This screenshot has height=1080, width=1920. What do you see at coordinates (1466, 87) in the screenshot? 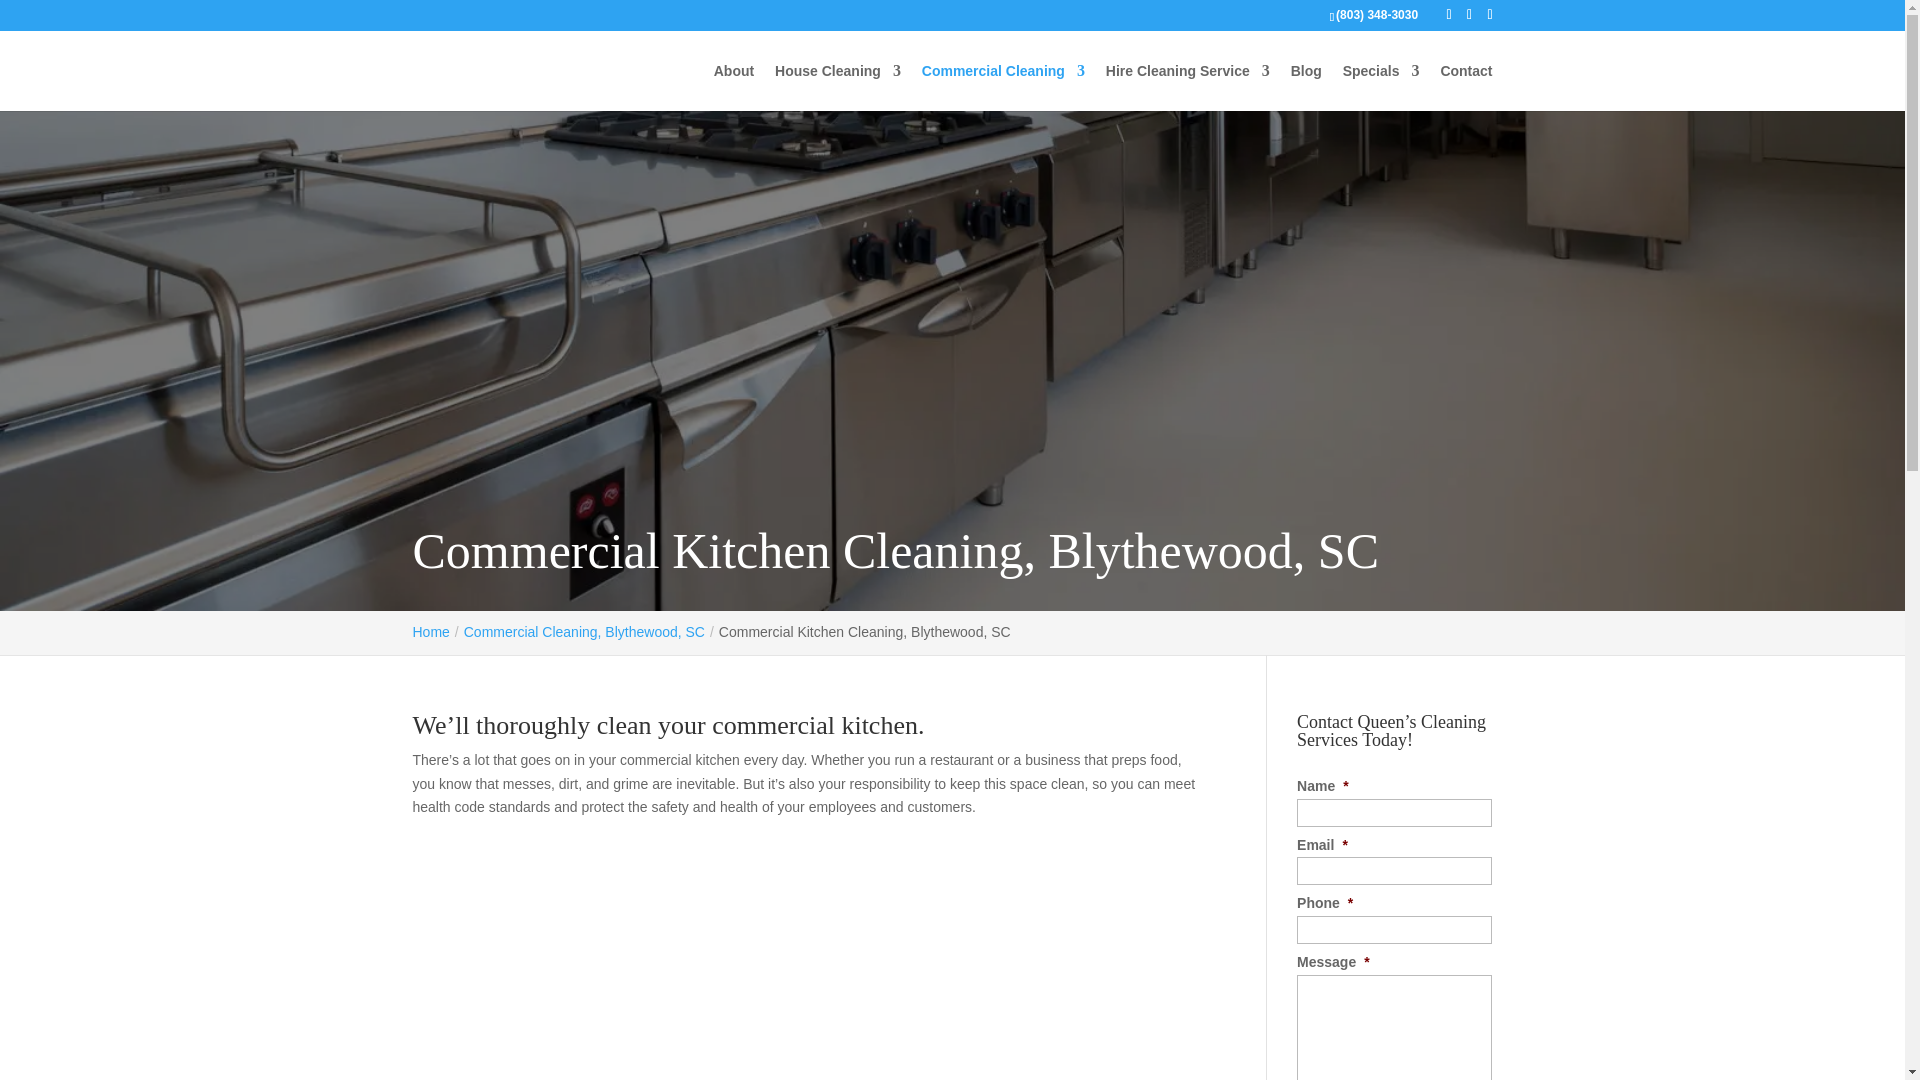
I see `Contact` at bounding box center [1466, 87].